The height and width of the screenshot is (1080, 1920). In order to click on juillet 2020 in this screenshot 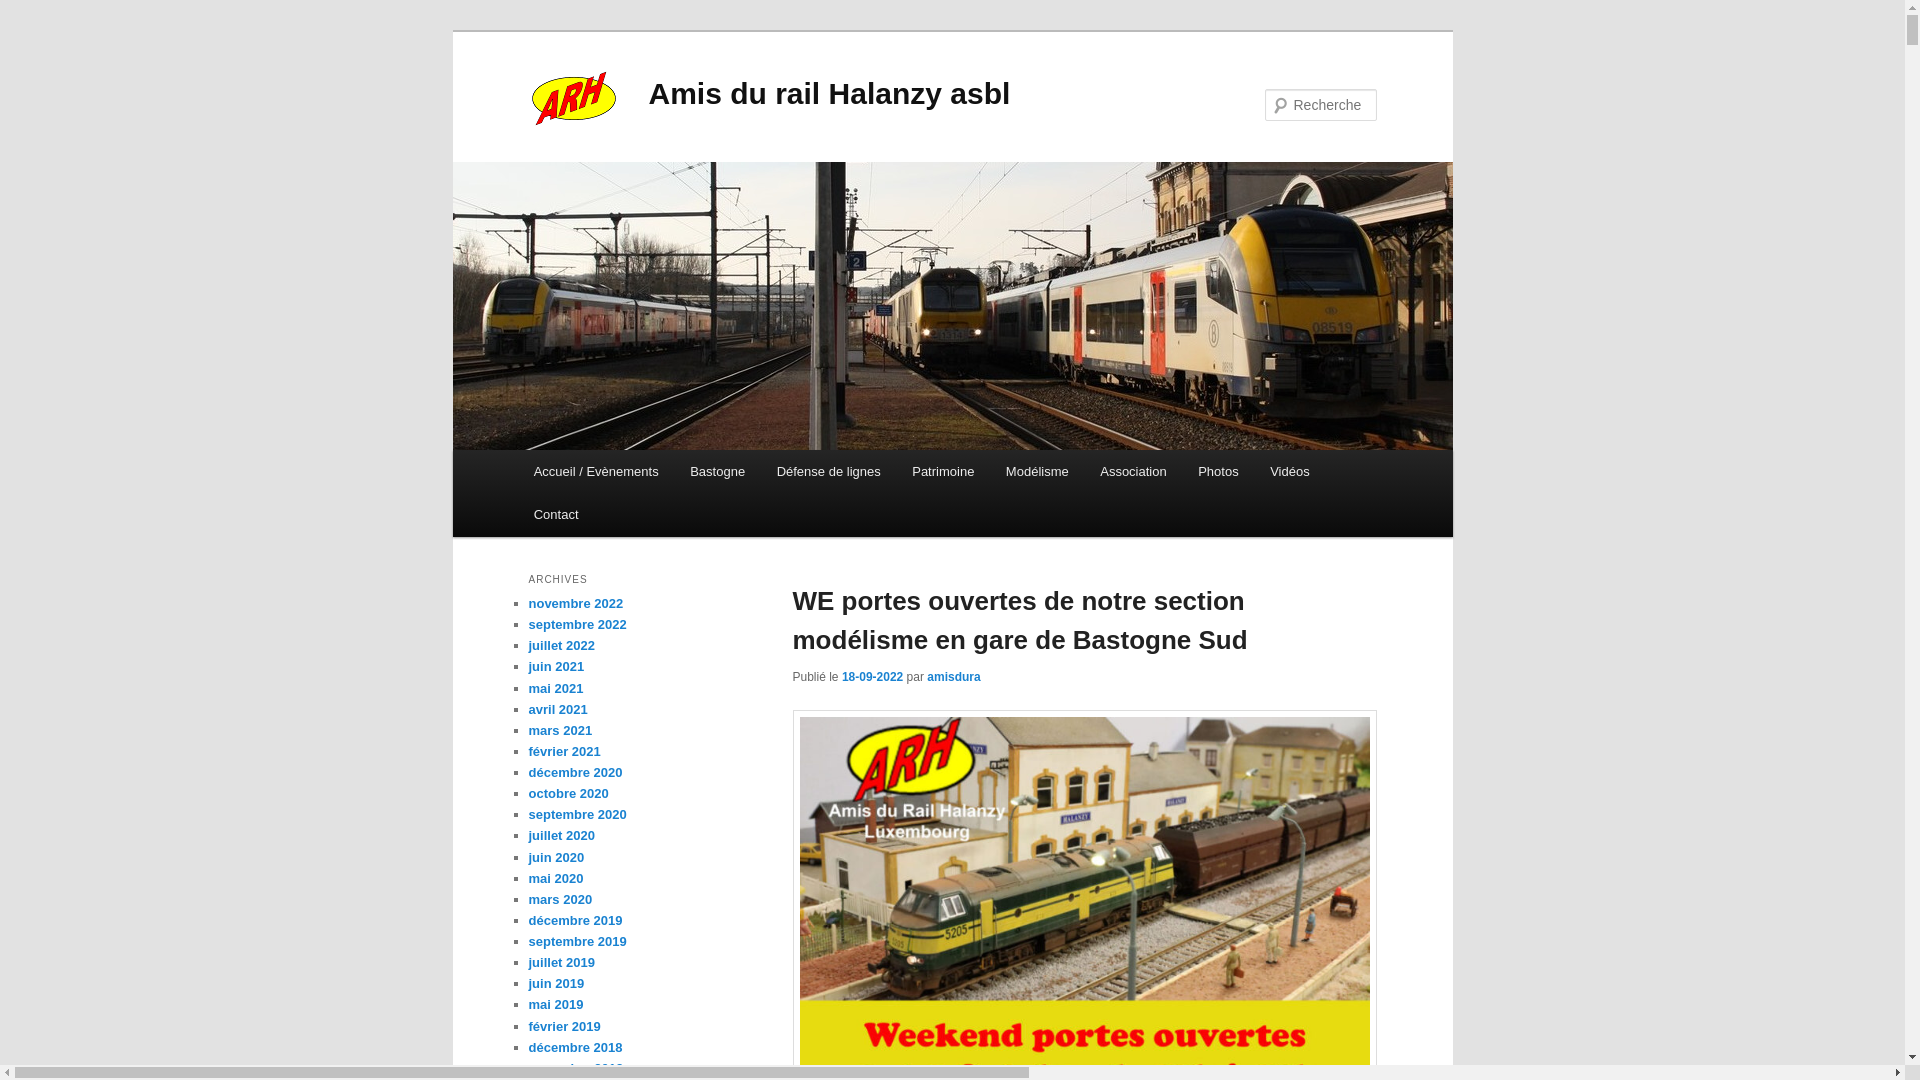, I will do `click(561, 836)`.